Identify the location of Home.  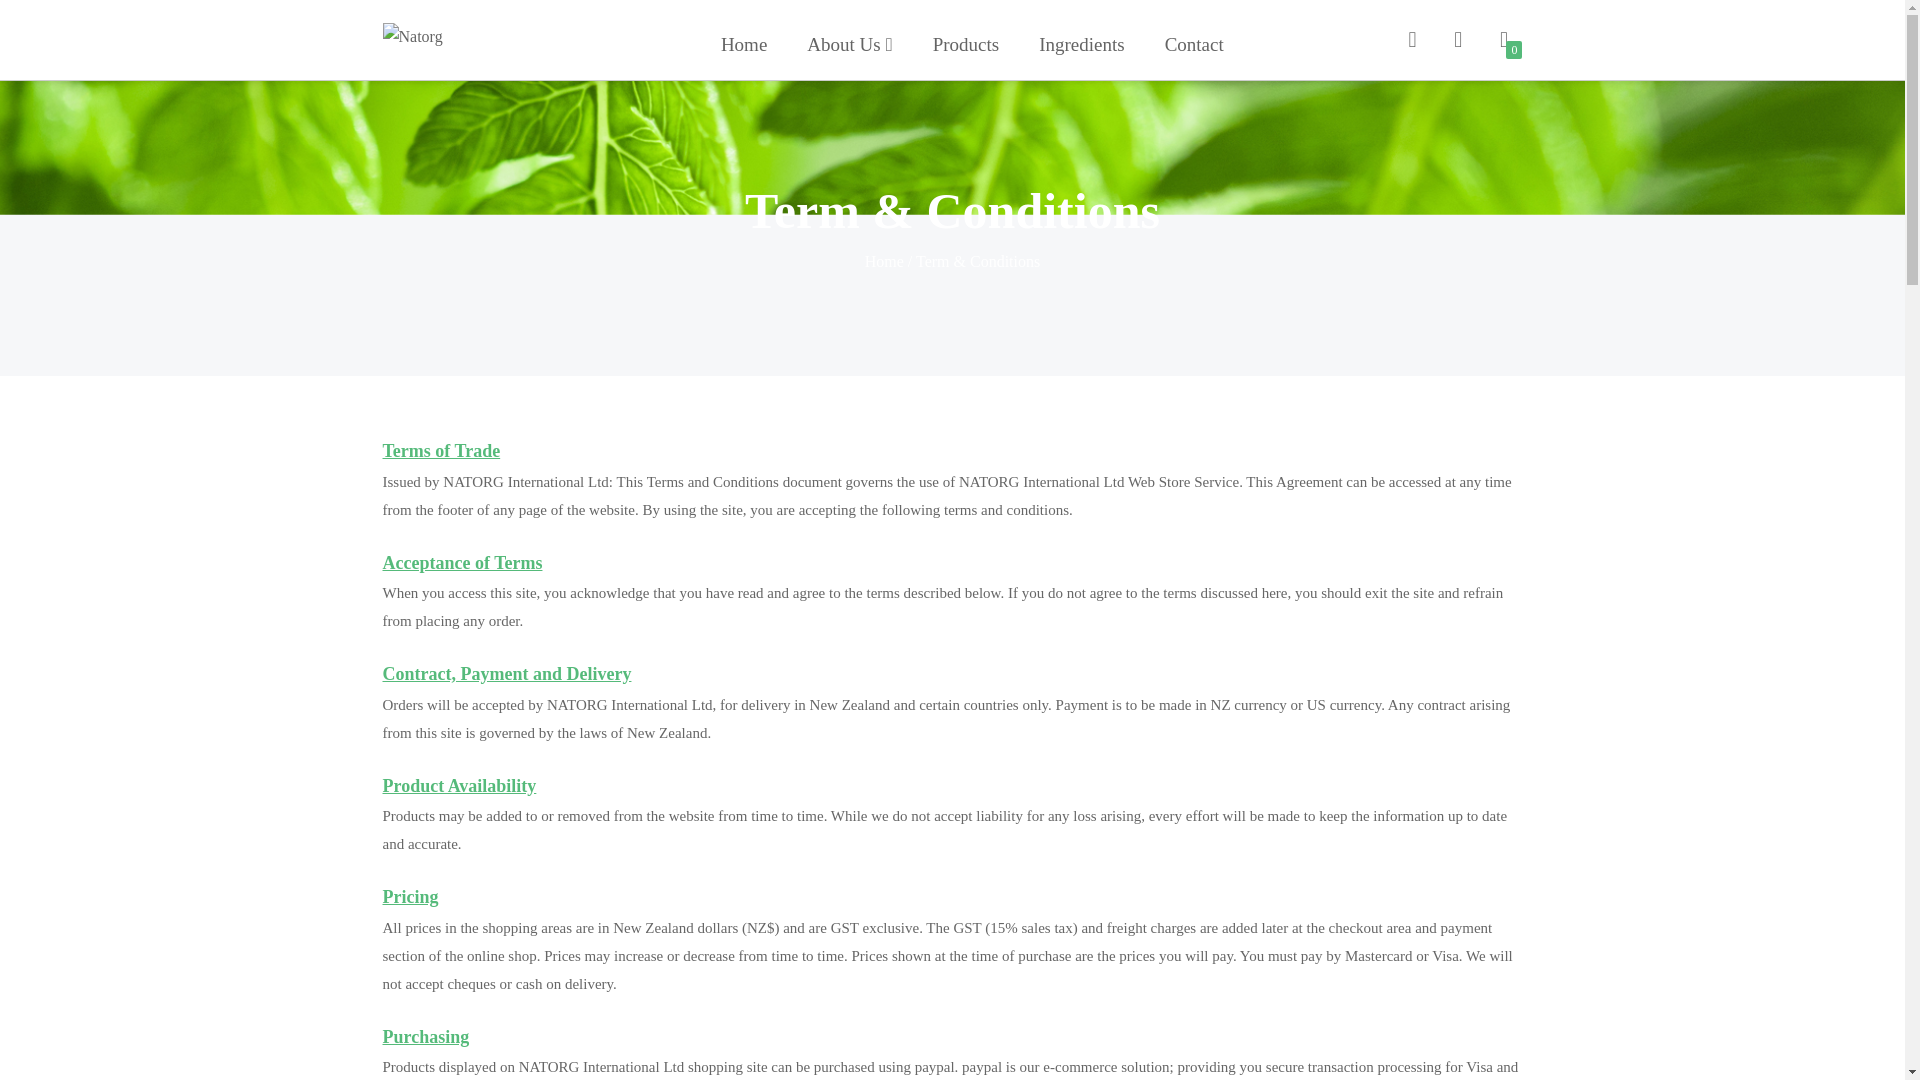
(884, 261).